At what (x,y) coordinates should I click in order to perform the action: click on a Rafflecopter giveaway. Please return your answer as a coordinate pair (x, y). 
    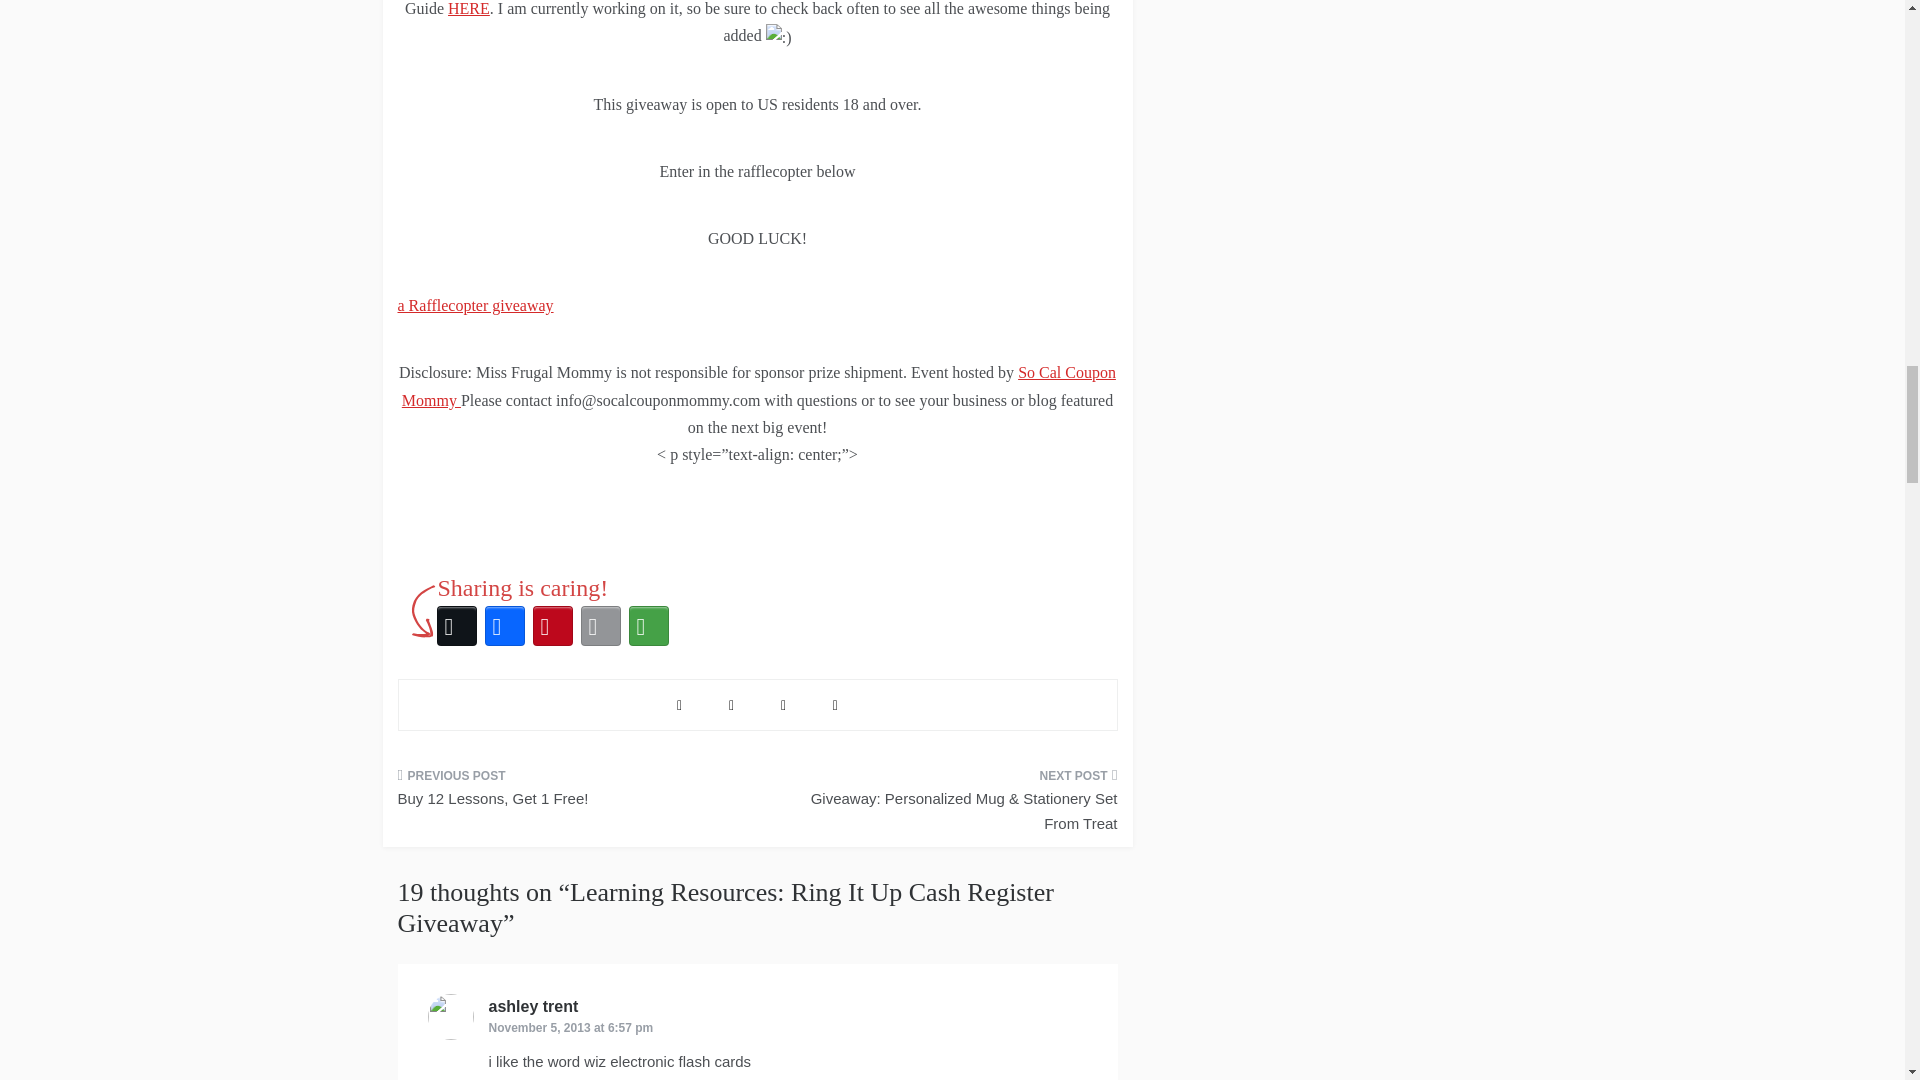
    Looking at the image, I should click on (476, 306).